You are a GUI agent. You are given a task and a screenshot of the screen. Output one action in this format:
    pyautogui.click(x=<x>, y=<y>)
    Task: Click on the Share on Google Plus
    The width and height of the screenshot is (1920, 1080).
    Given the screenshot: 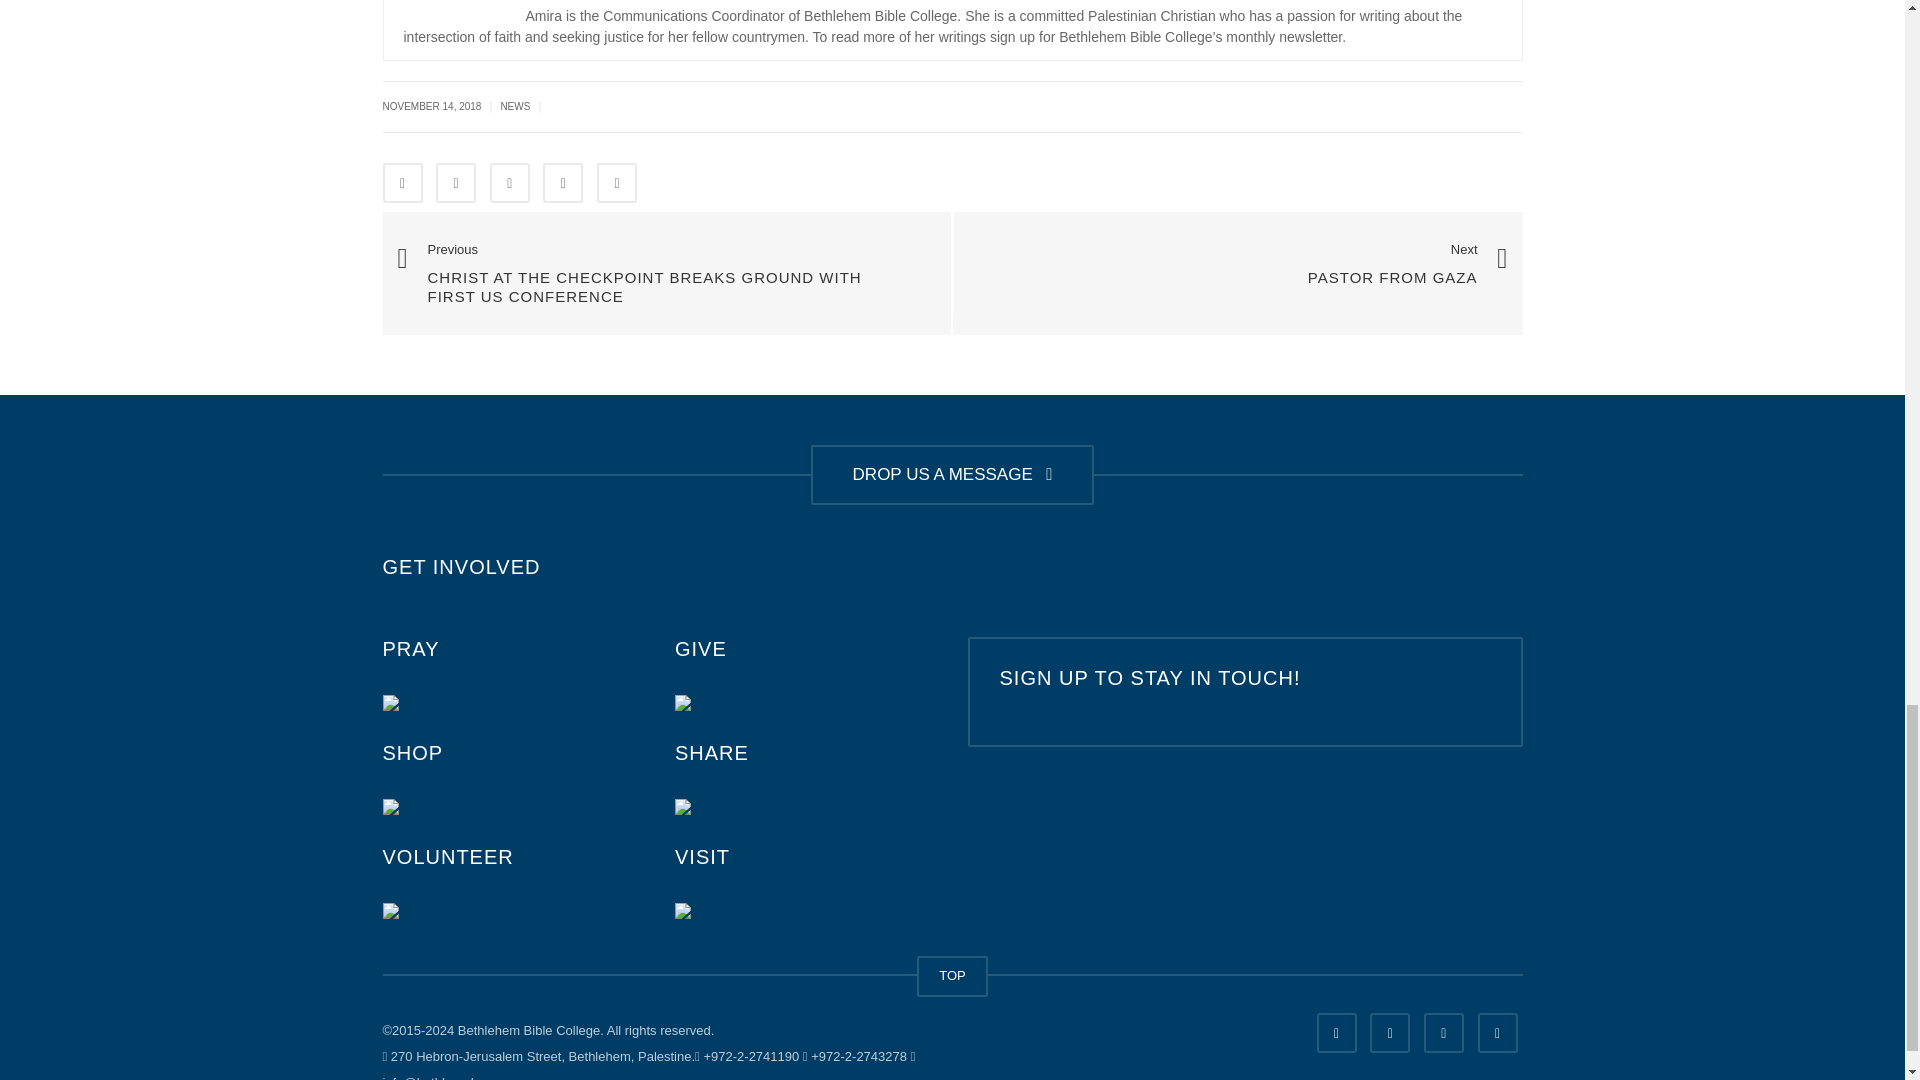 What is the action you would take?
    pyautogui.click(x=563, y=183)
    